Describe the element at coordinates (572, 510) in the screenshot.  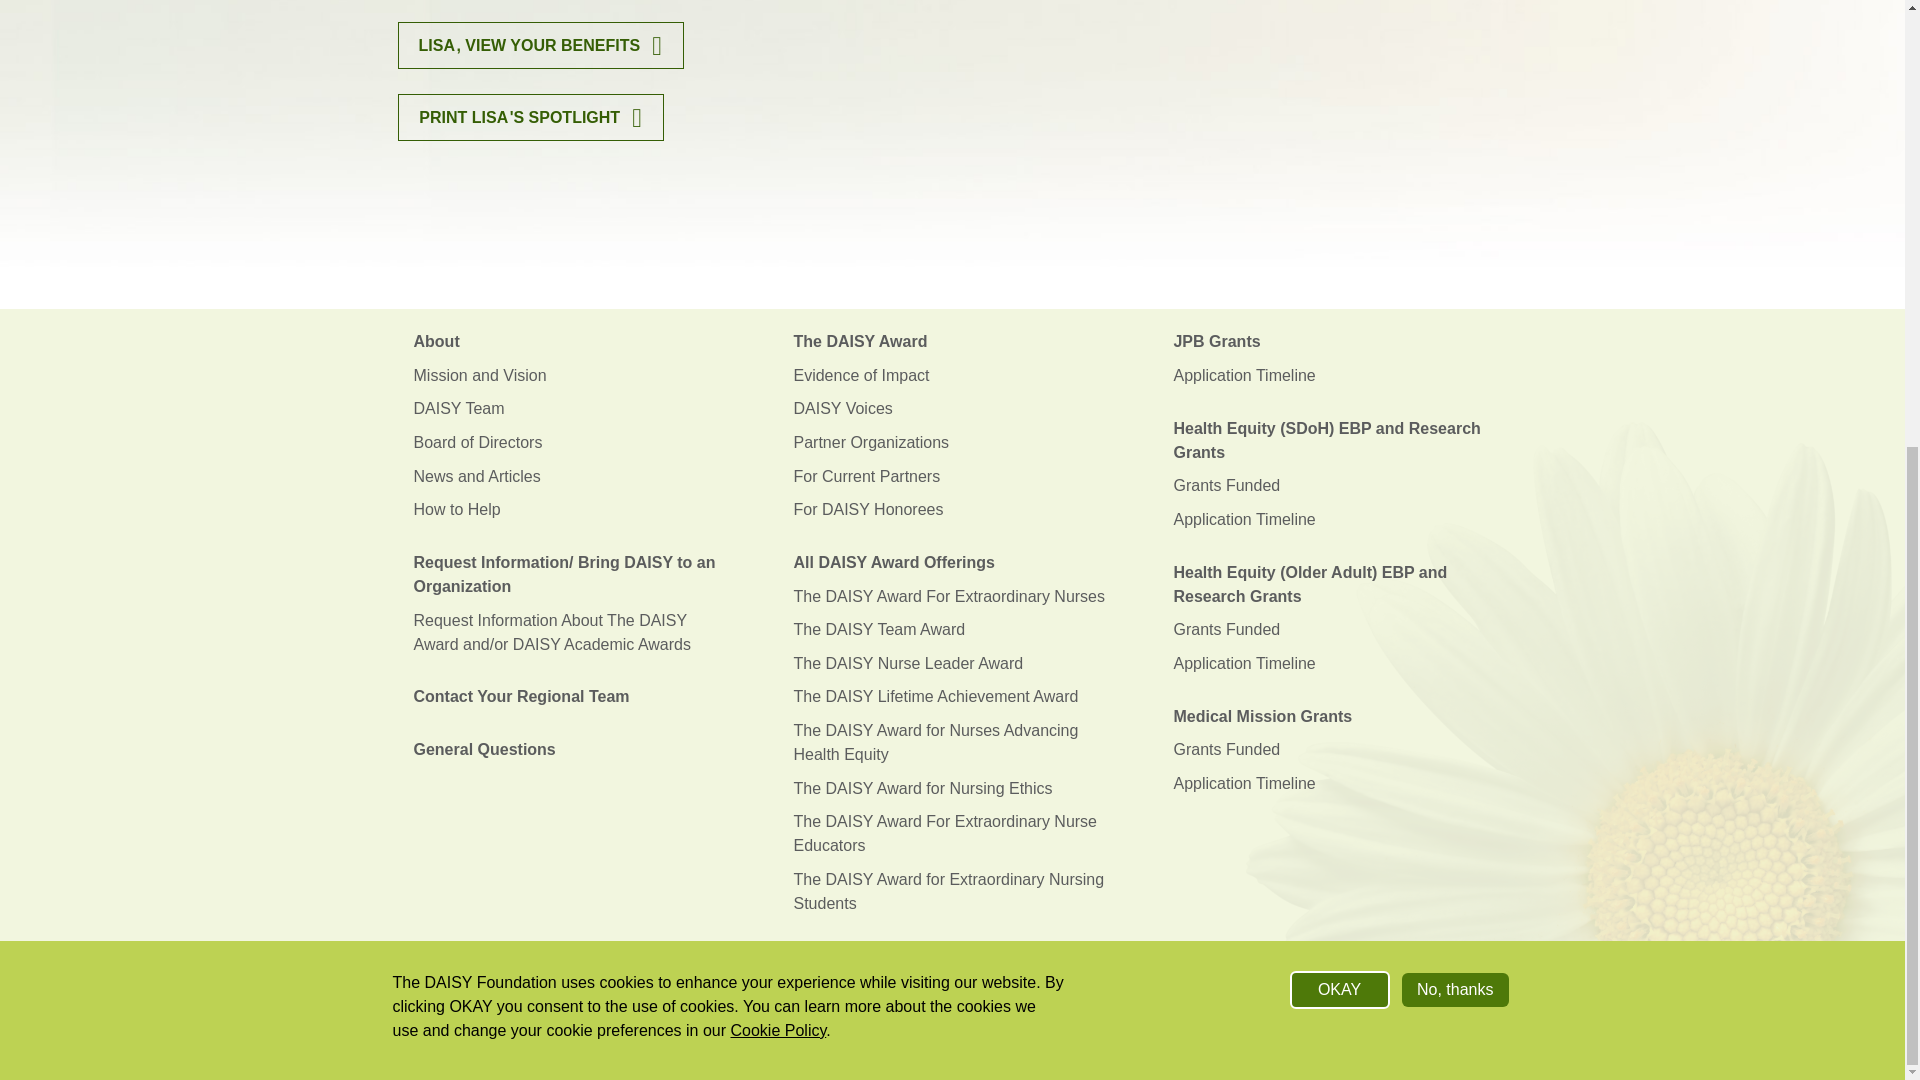
I see `How to Help` at that location.